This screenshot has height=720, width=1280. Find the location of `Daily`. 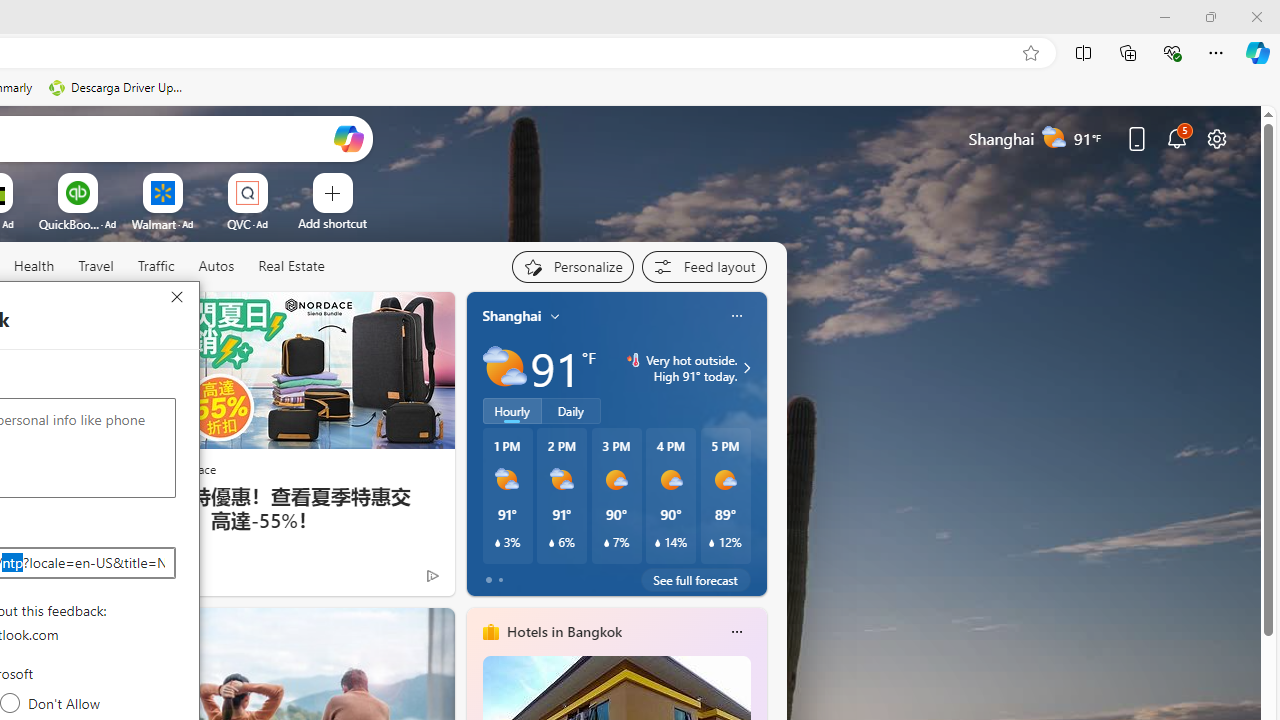

Daily is located at coordinates (571, 411).